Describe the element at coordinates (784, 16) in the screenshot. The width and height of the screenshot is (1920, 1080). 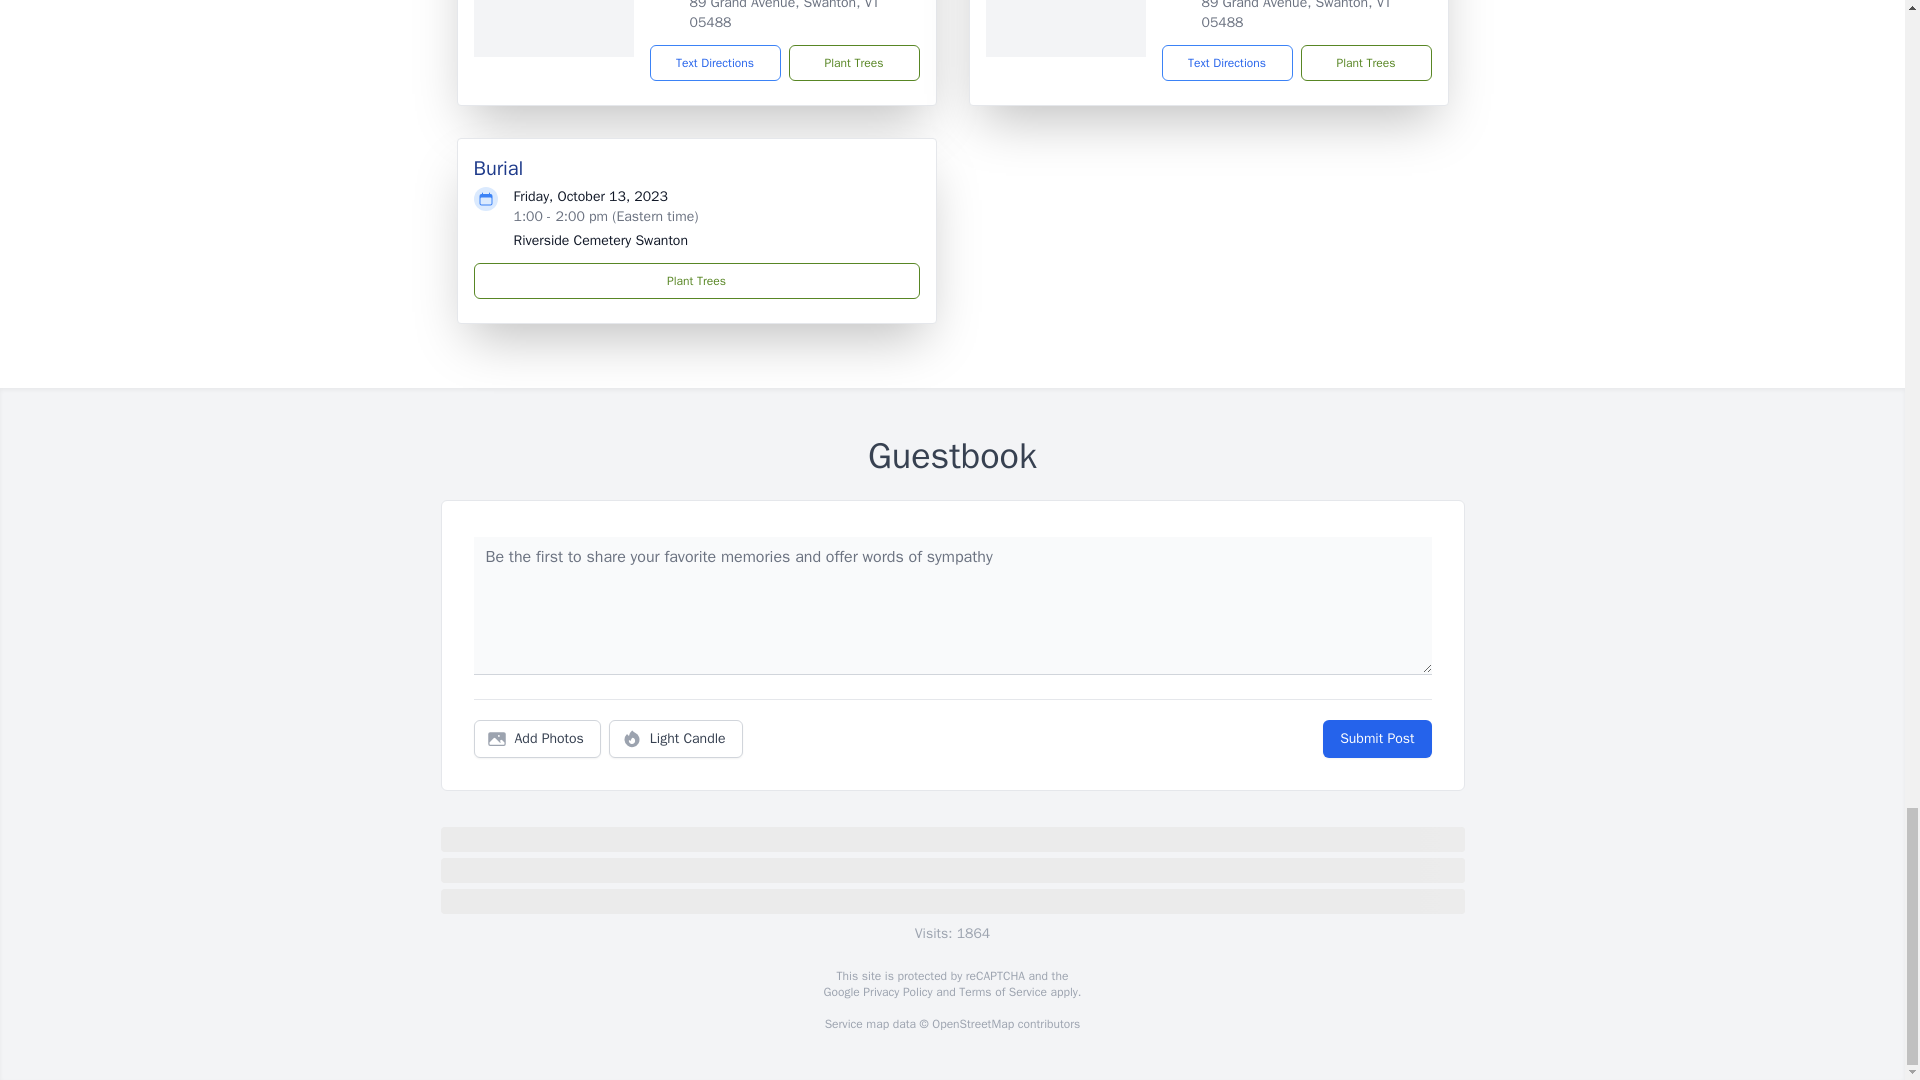
I see `89 Grand Avenue, Swanton, VT 05488` at that location.